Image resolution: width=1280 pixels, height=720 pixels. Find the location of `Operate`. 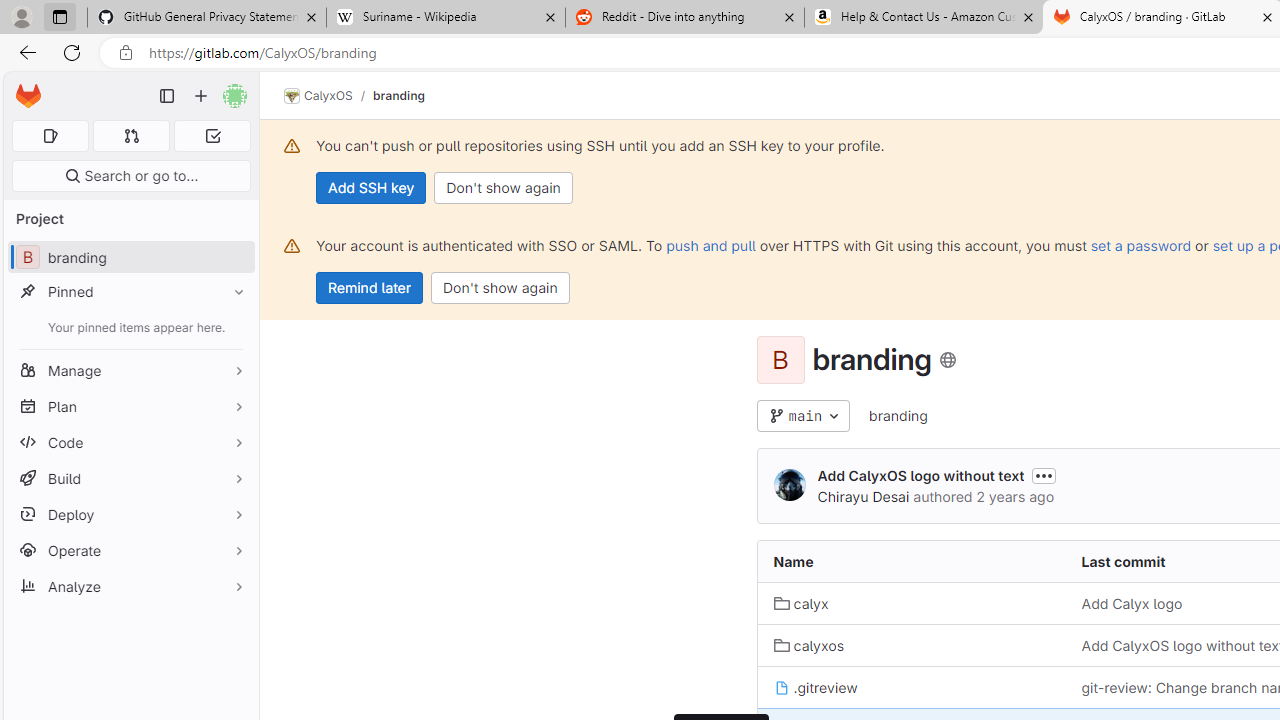

Operate is located at coordinates (130, 550).